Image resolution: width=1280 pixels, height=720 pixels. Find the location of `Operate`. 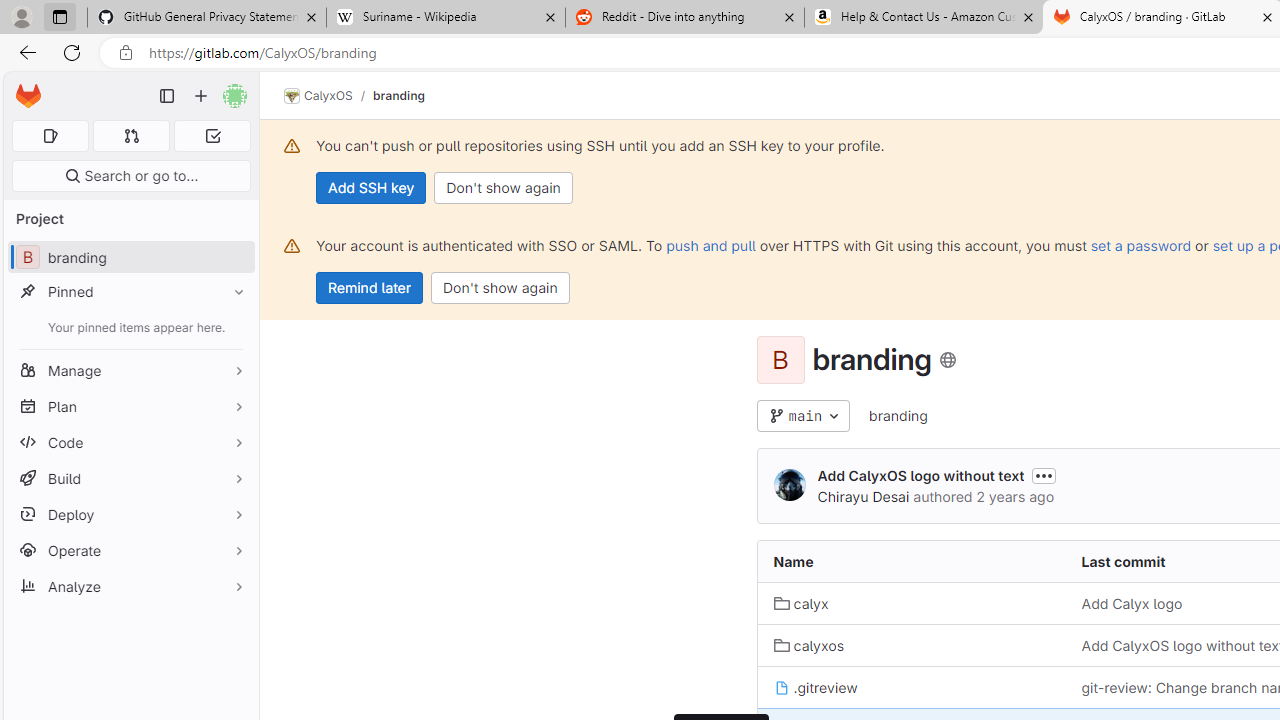

Operate is located at coordinates (130, 550).